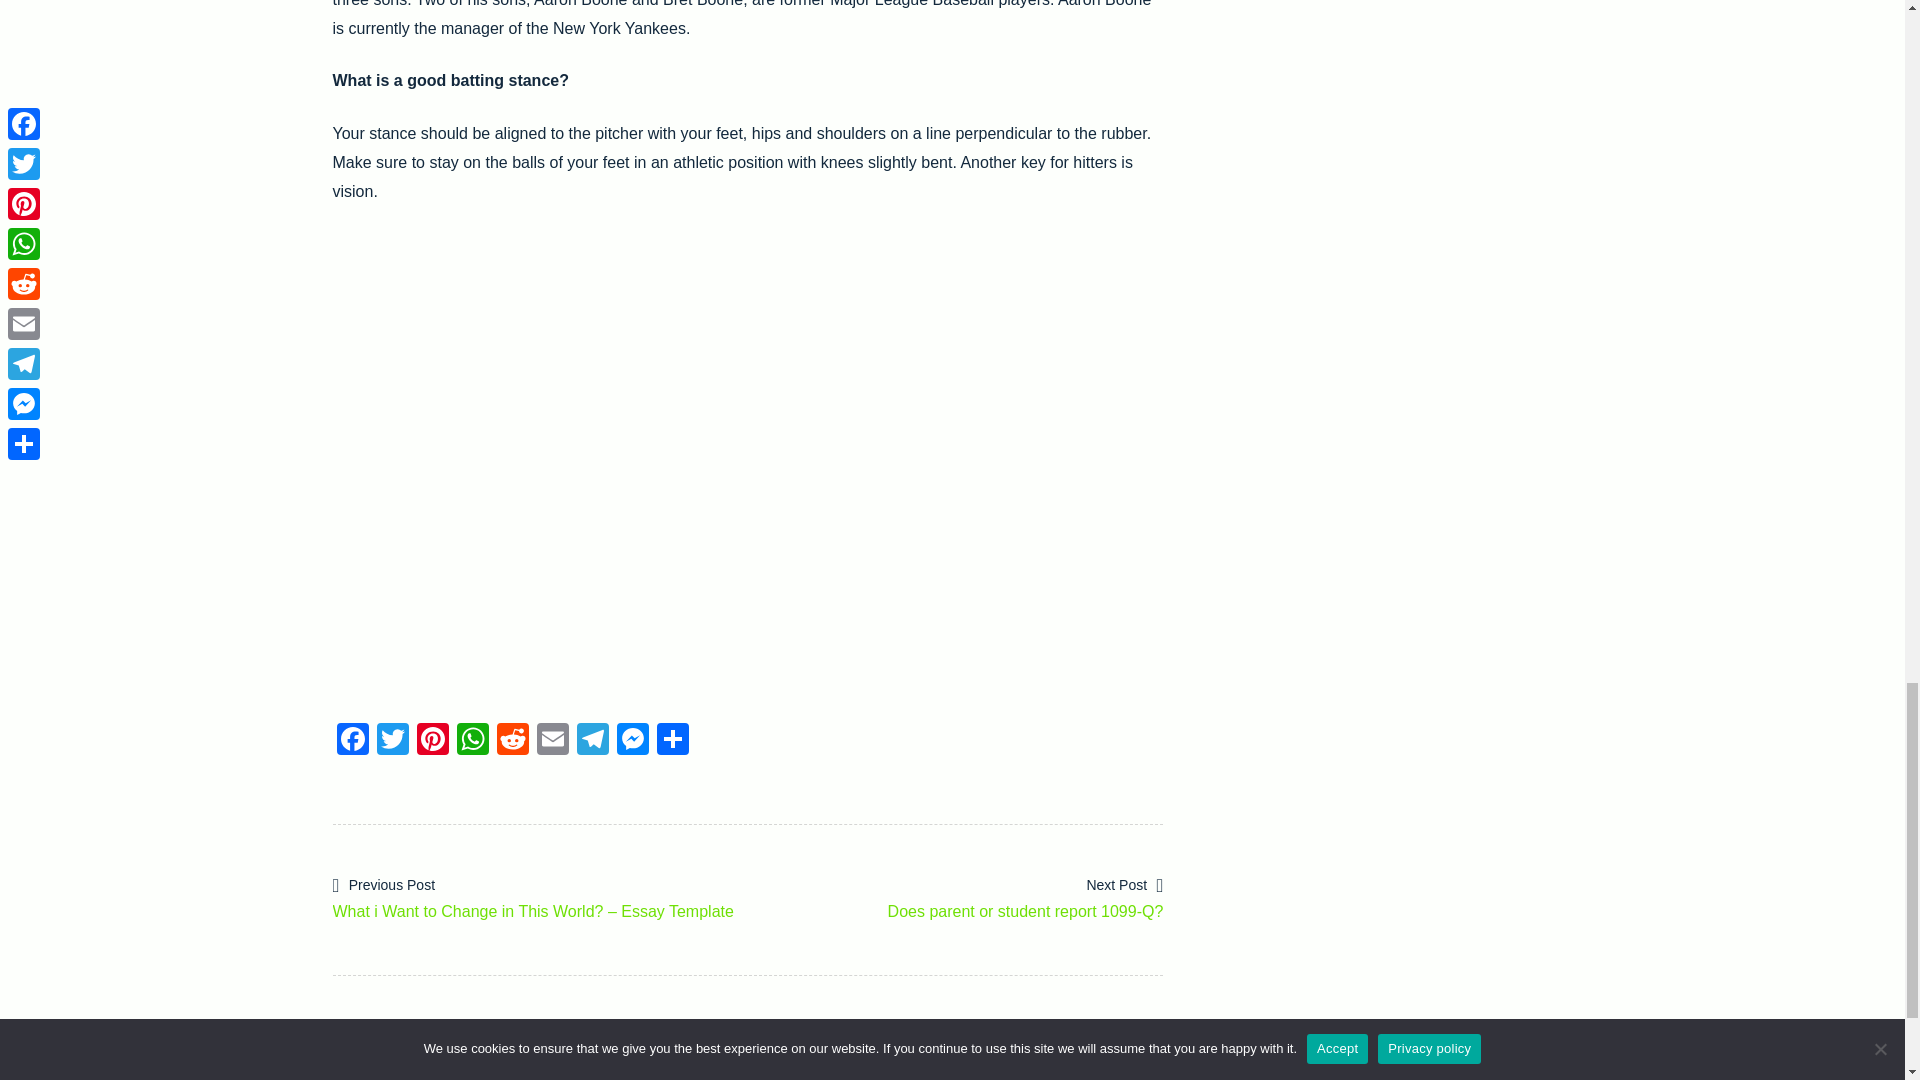  What do you see at coordinates (392, 741) in the screenshot?
I see `Twitter` at bounding box center [392, 741].